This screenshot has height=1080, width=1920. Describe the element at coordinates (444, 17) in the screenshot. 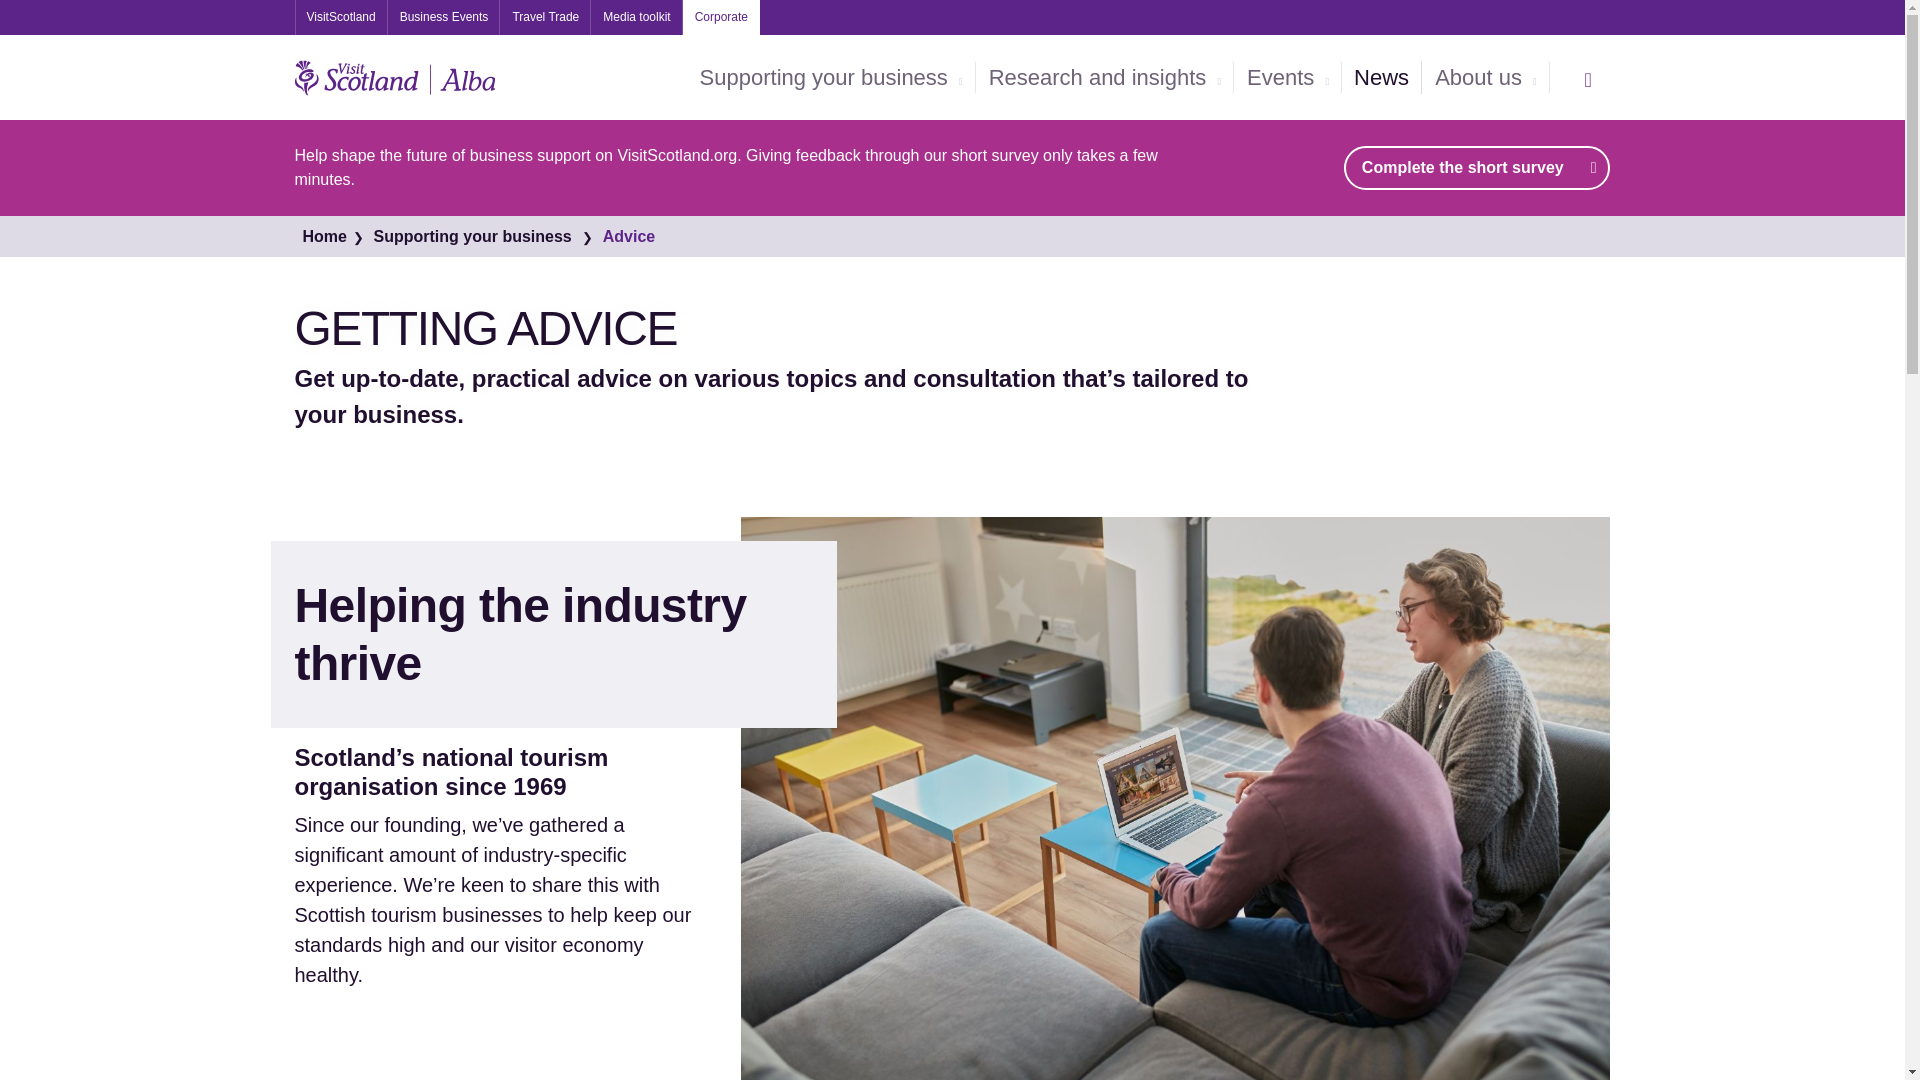

I see `Business Events` at that location.